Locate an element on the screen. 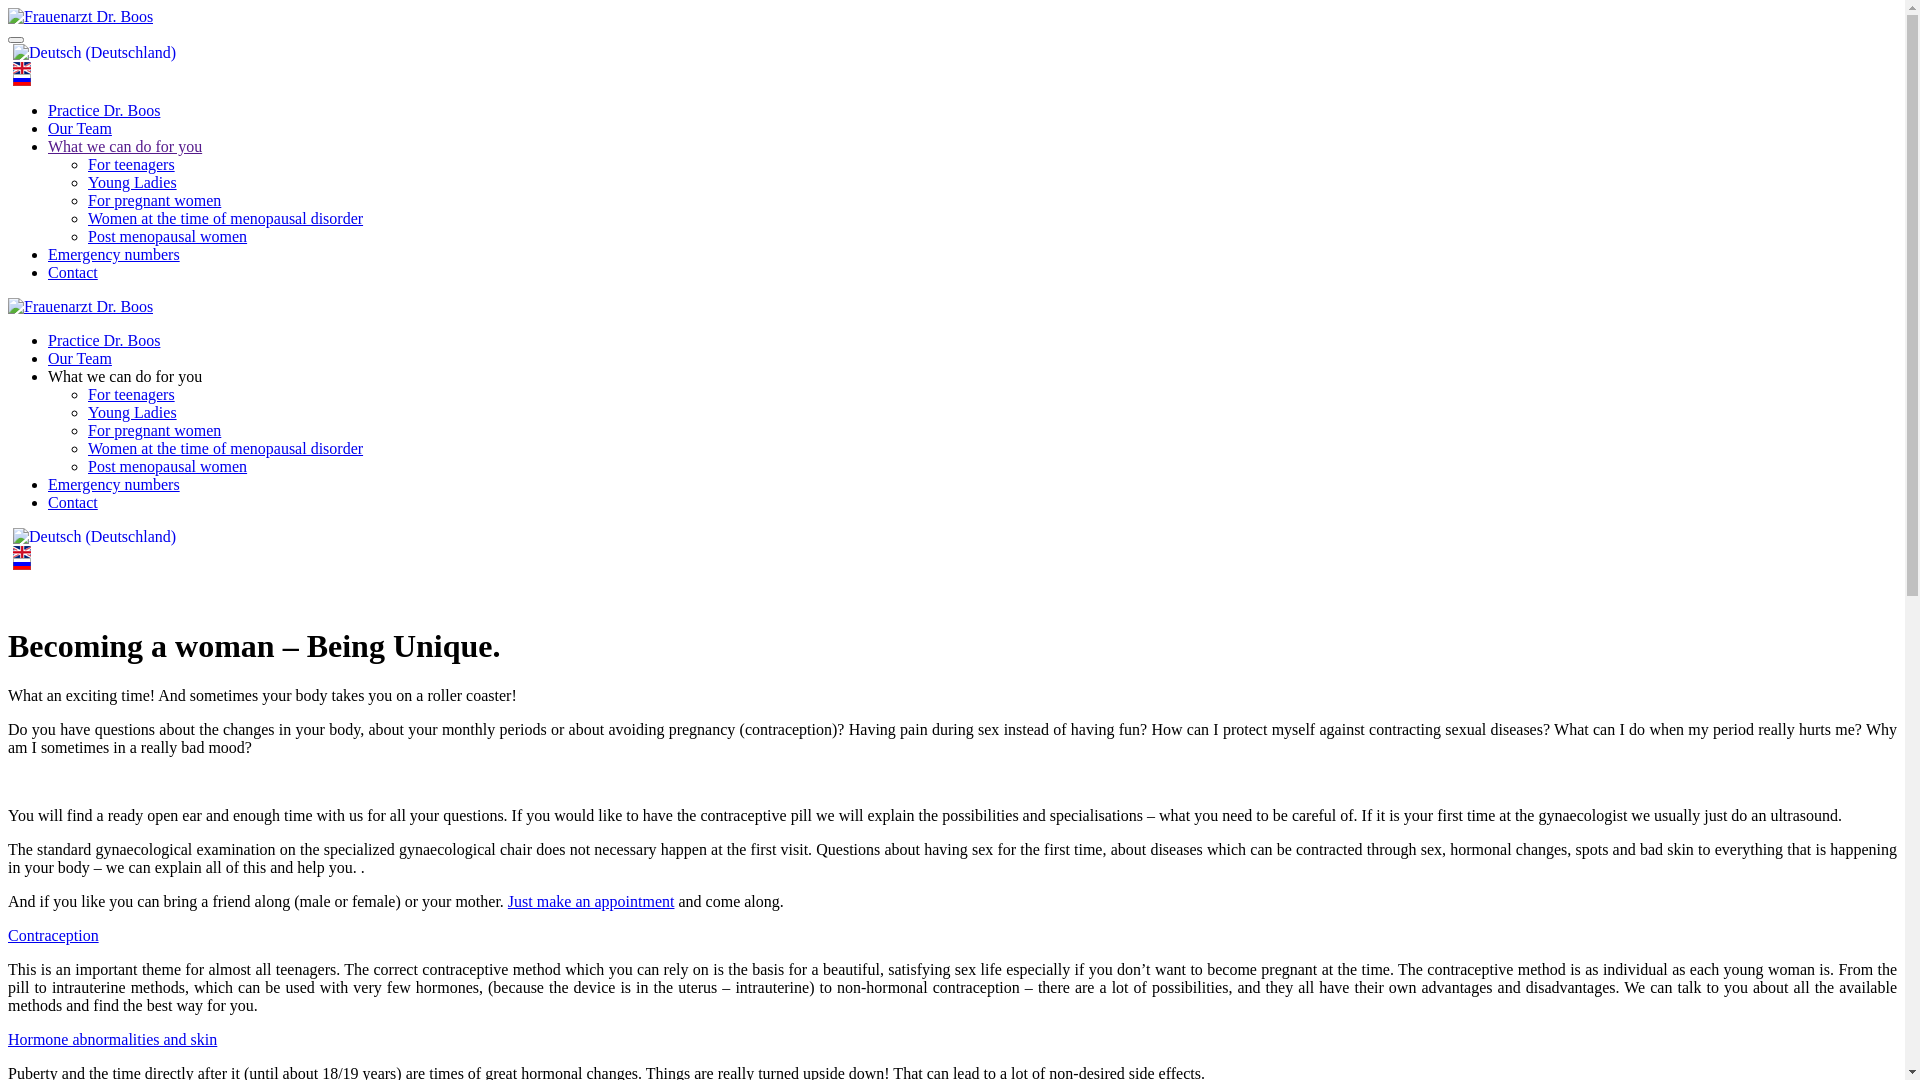 The height and width of the screenshot is (1080, 1920). English (United Kingdom) is located at coordinates (22, 68).